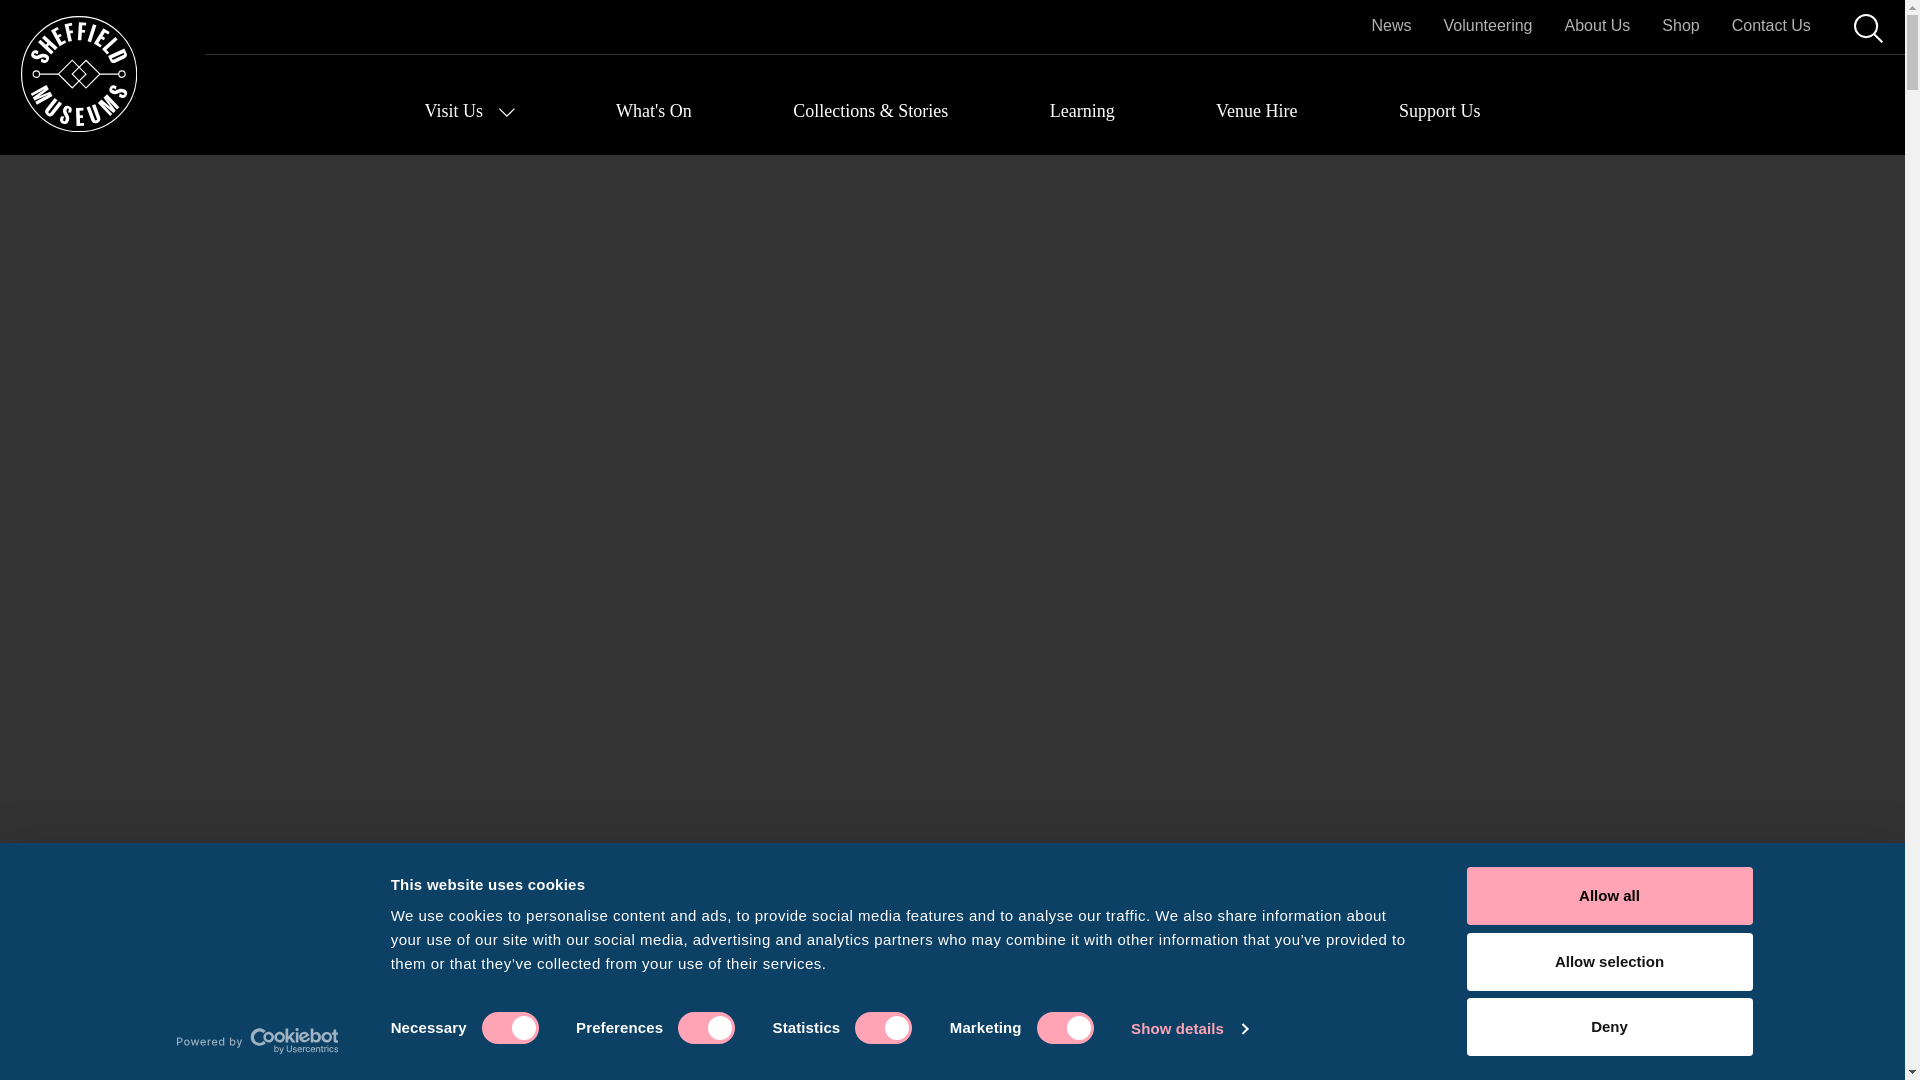  I want to click on Show details, so click(1188, 1029).